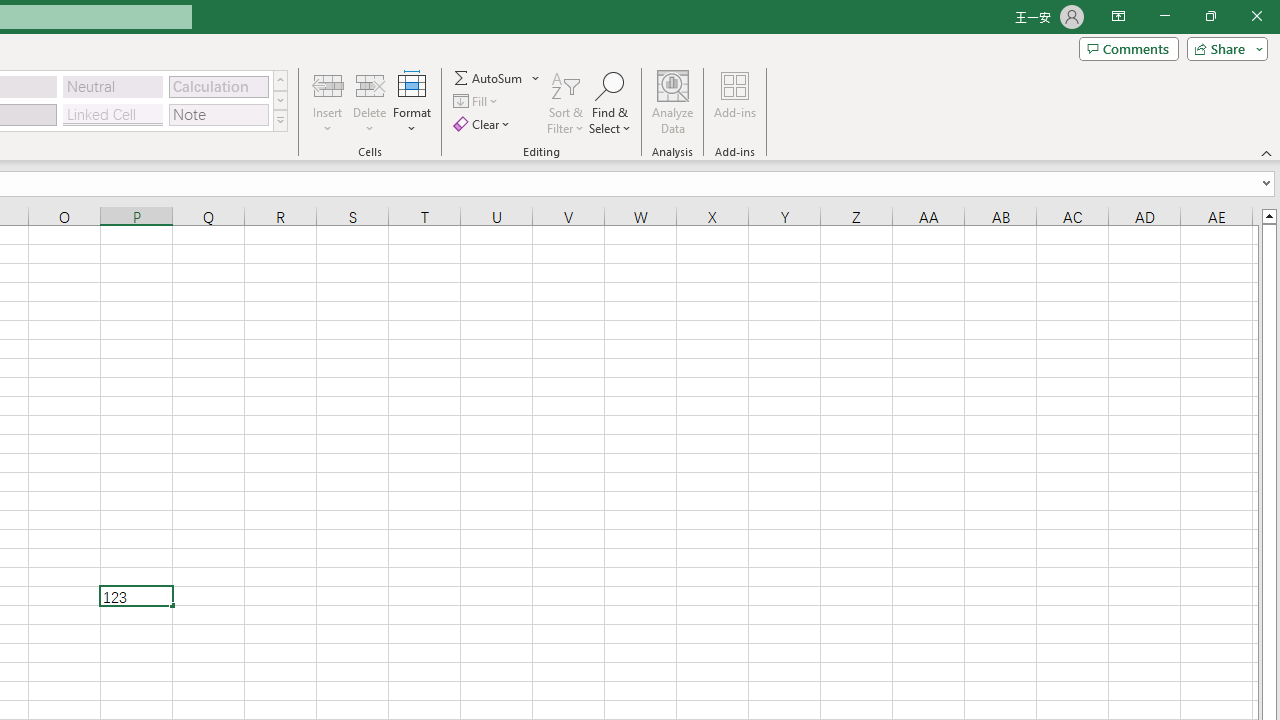  What do you see at coordinates (489, 78) in the screenshot?
I see `Sum` at bounding box center [489, 78].